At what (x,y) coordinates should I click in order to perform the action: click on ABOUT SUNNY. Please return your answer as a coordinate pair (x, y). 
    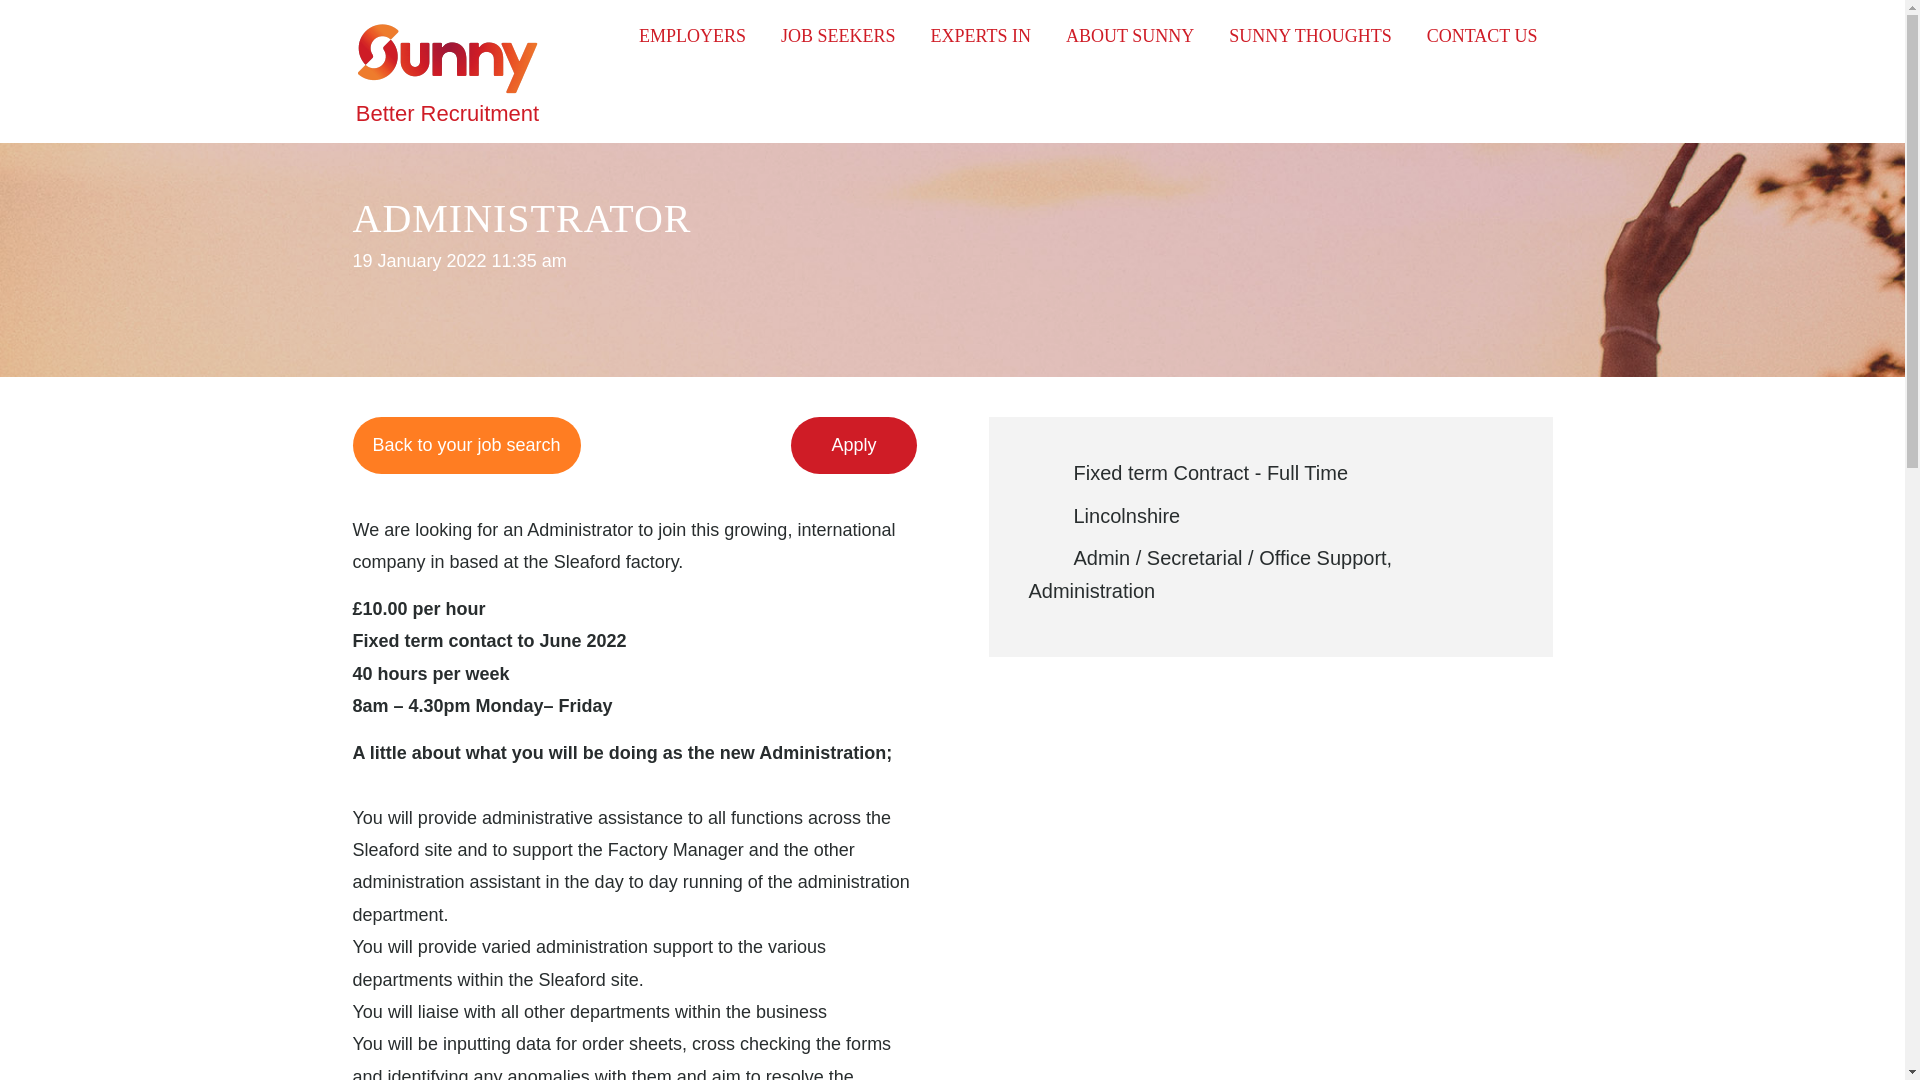
    Looking at the image, I should click on (1130, 35).